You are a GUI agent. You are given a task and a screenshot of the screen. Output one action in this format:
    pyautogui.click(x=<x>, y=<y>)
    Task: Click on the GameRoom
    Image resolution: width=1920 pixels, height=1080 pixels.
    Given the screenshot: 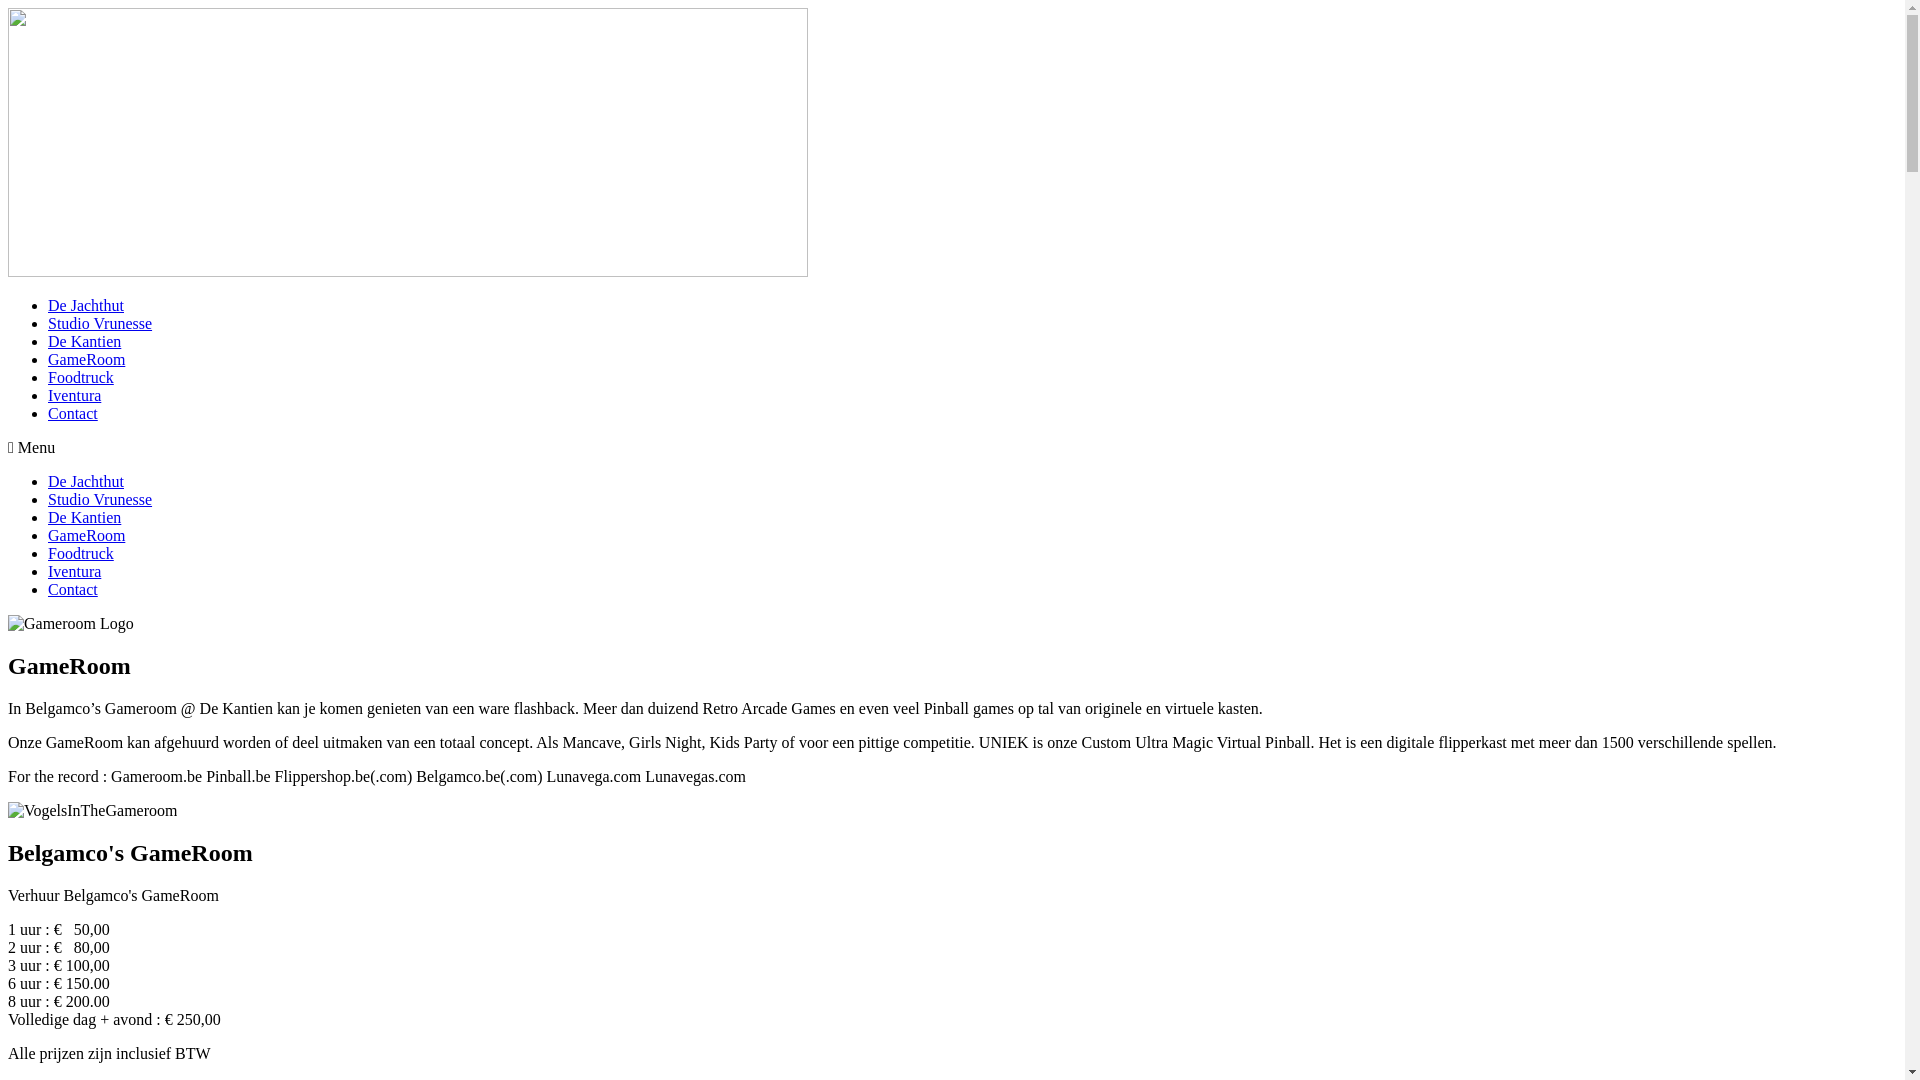 What is the action you would take?
    pyautogui.click(x=86, y=536)
    